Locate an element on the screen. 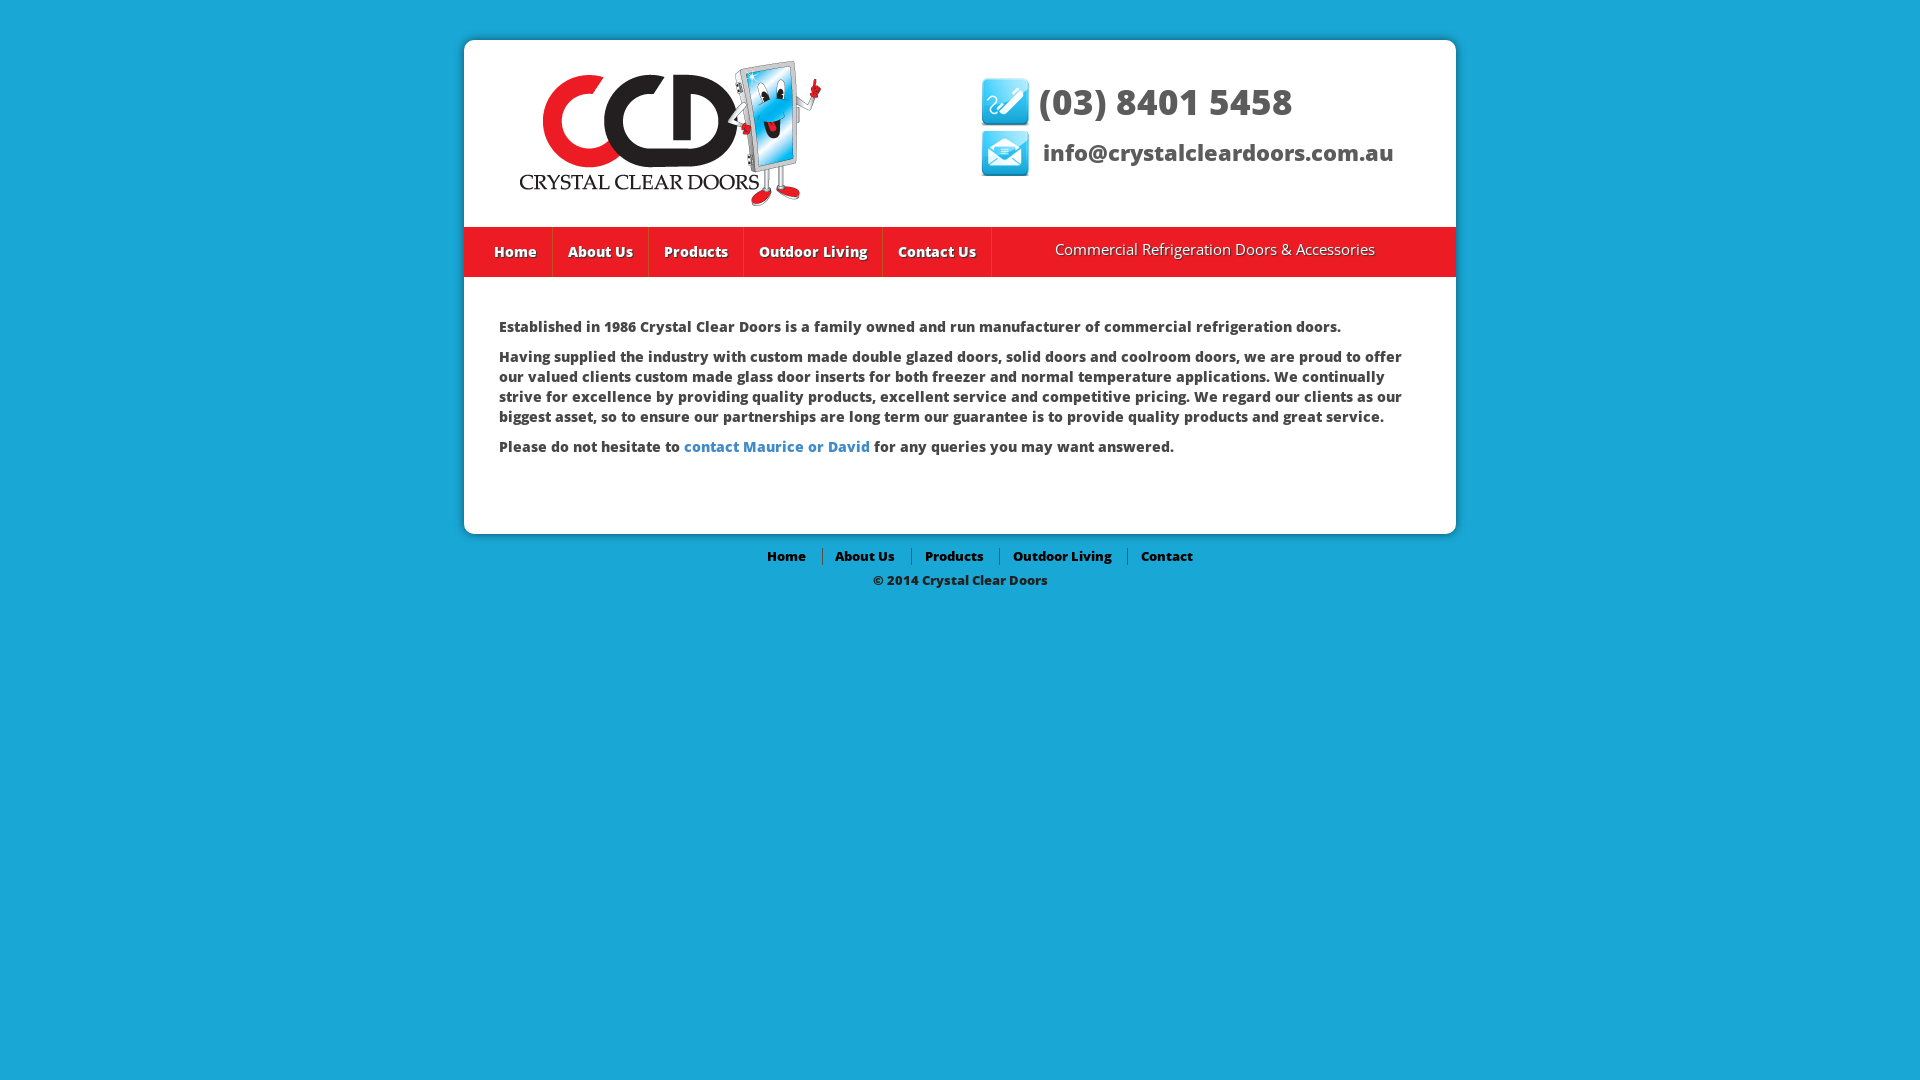 The width and height of the screenshot is (1920, 1080). Products is located at coordinates (954, 556).